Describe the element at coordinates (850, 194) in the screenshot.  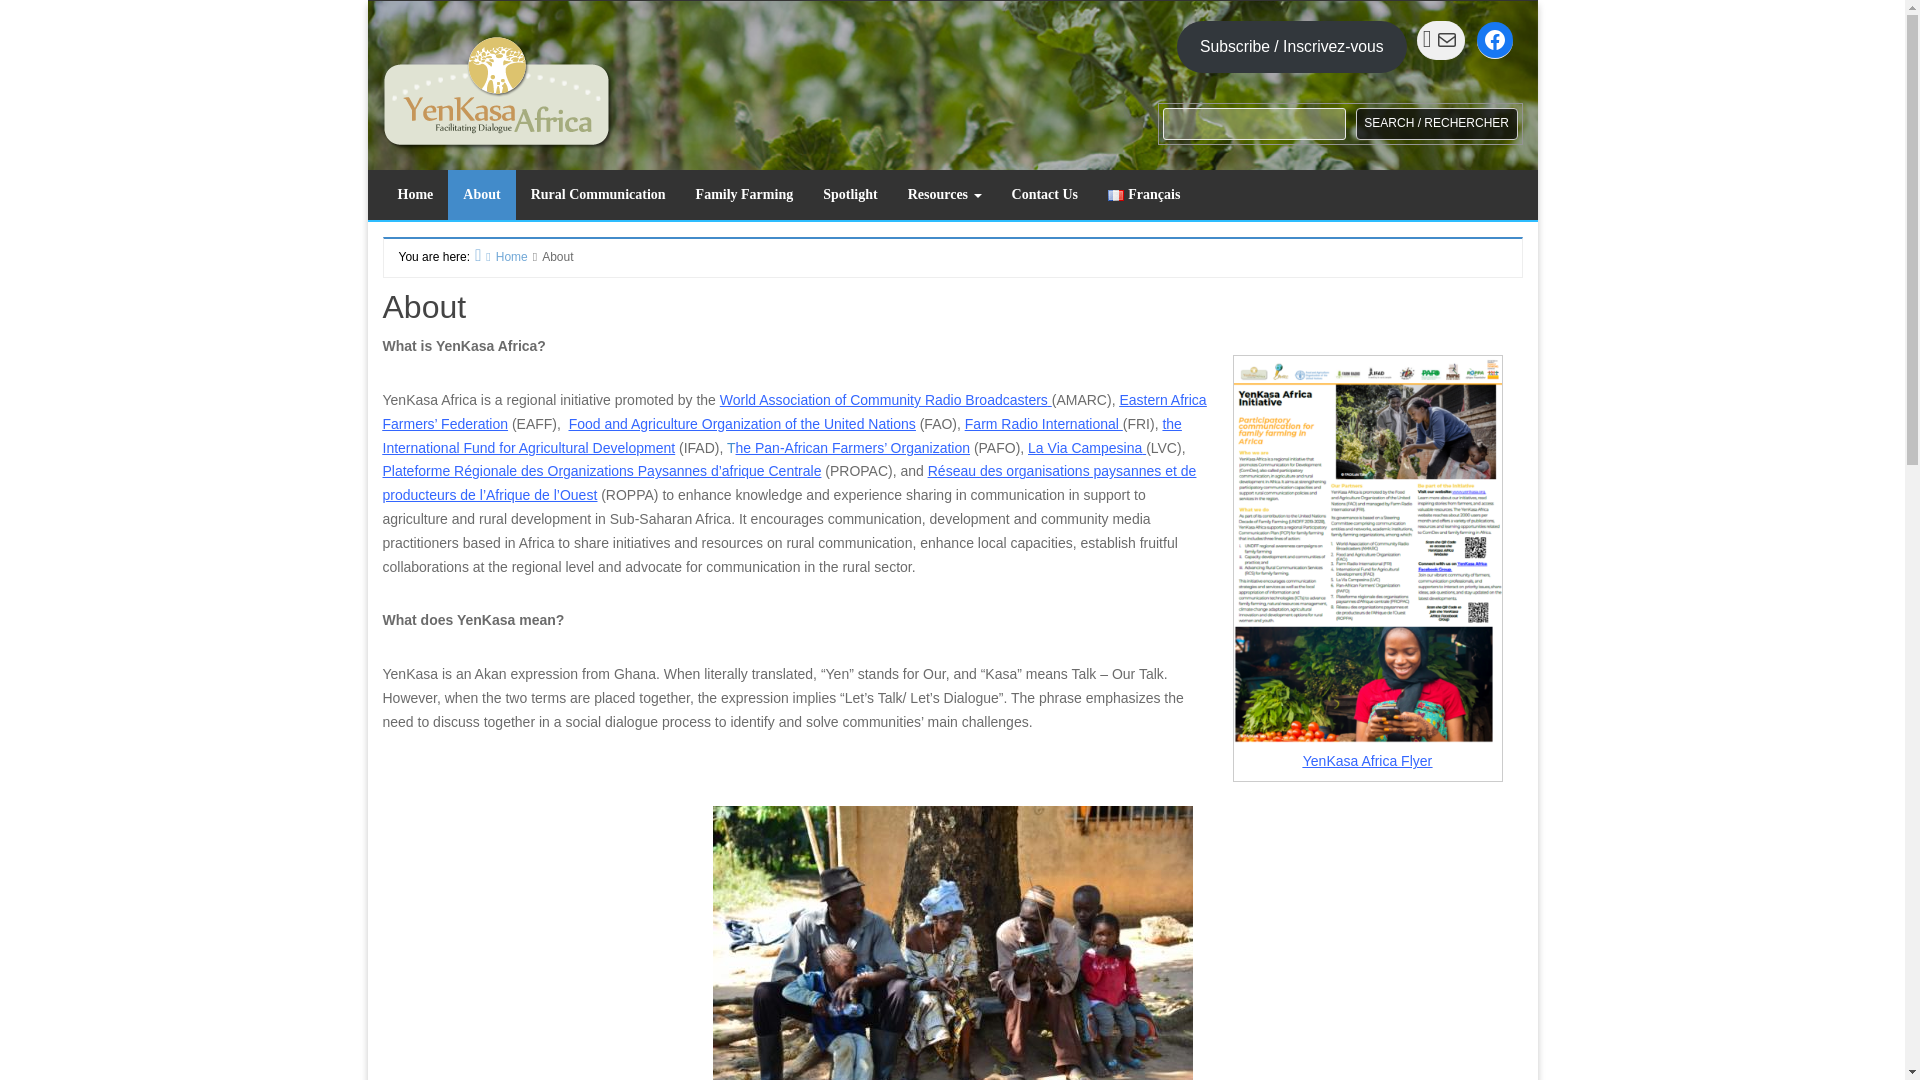
I see `Spotlight` at that location.